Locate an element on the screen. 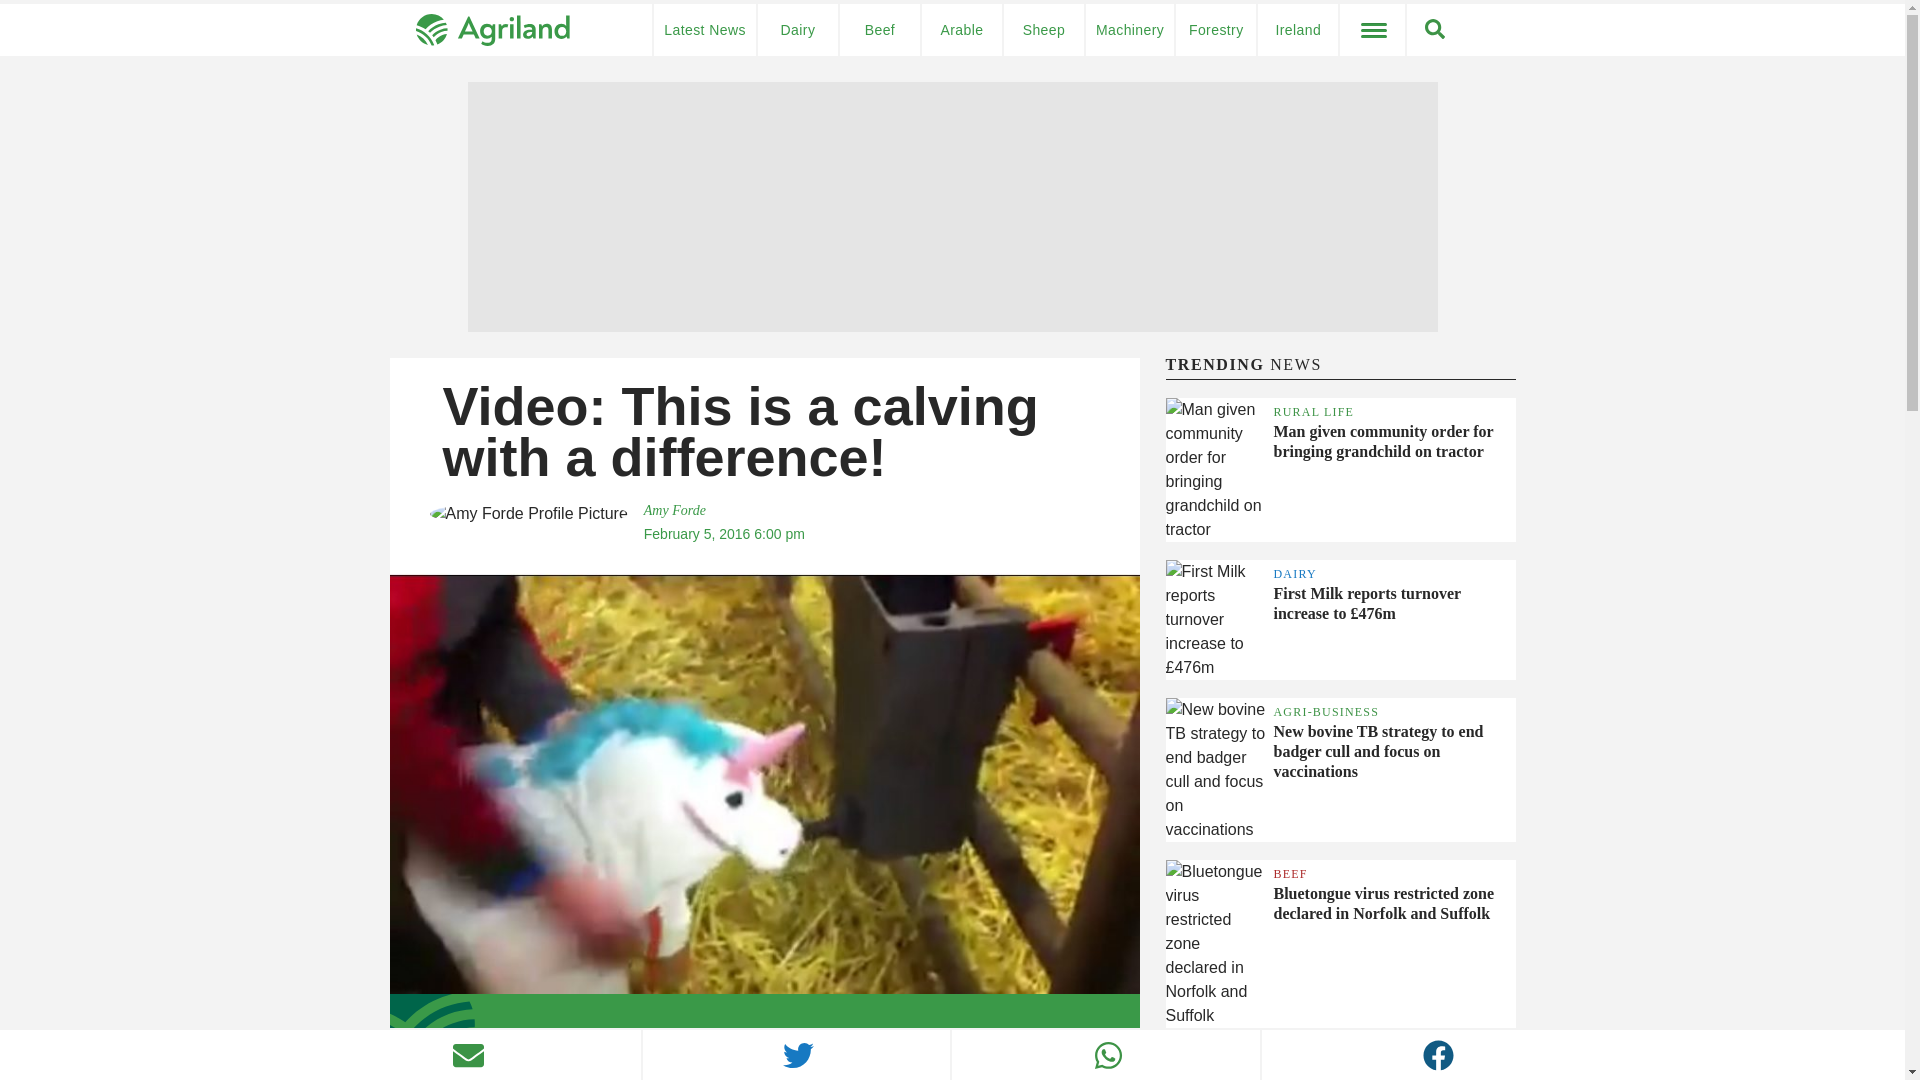  Sheep is located at coordinates (1044, 30).